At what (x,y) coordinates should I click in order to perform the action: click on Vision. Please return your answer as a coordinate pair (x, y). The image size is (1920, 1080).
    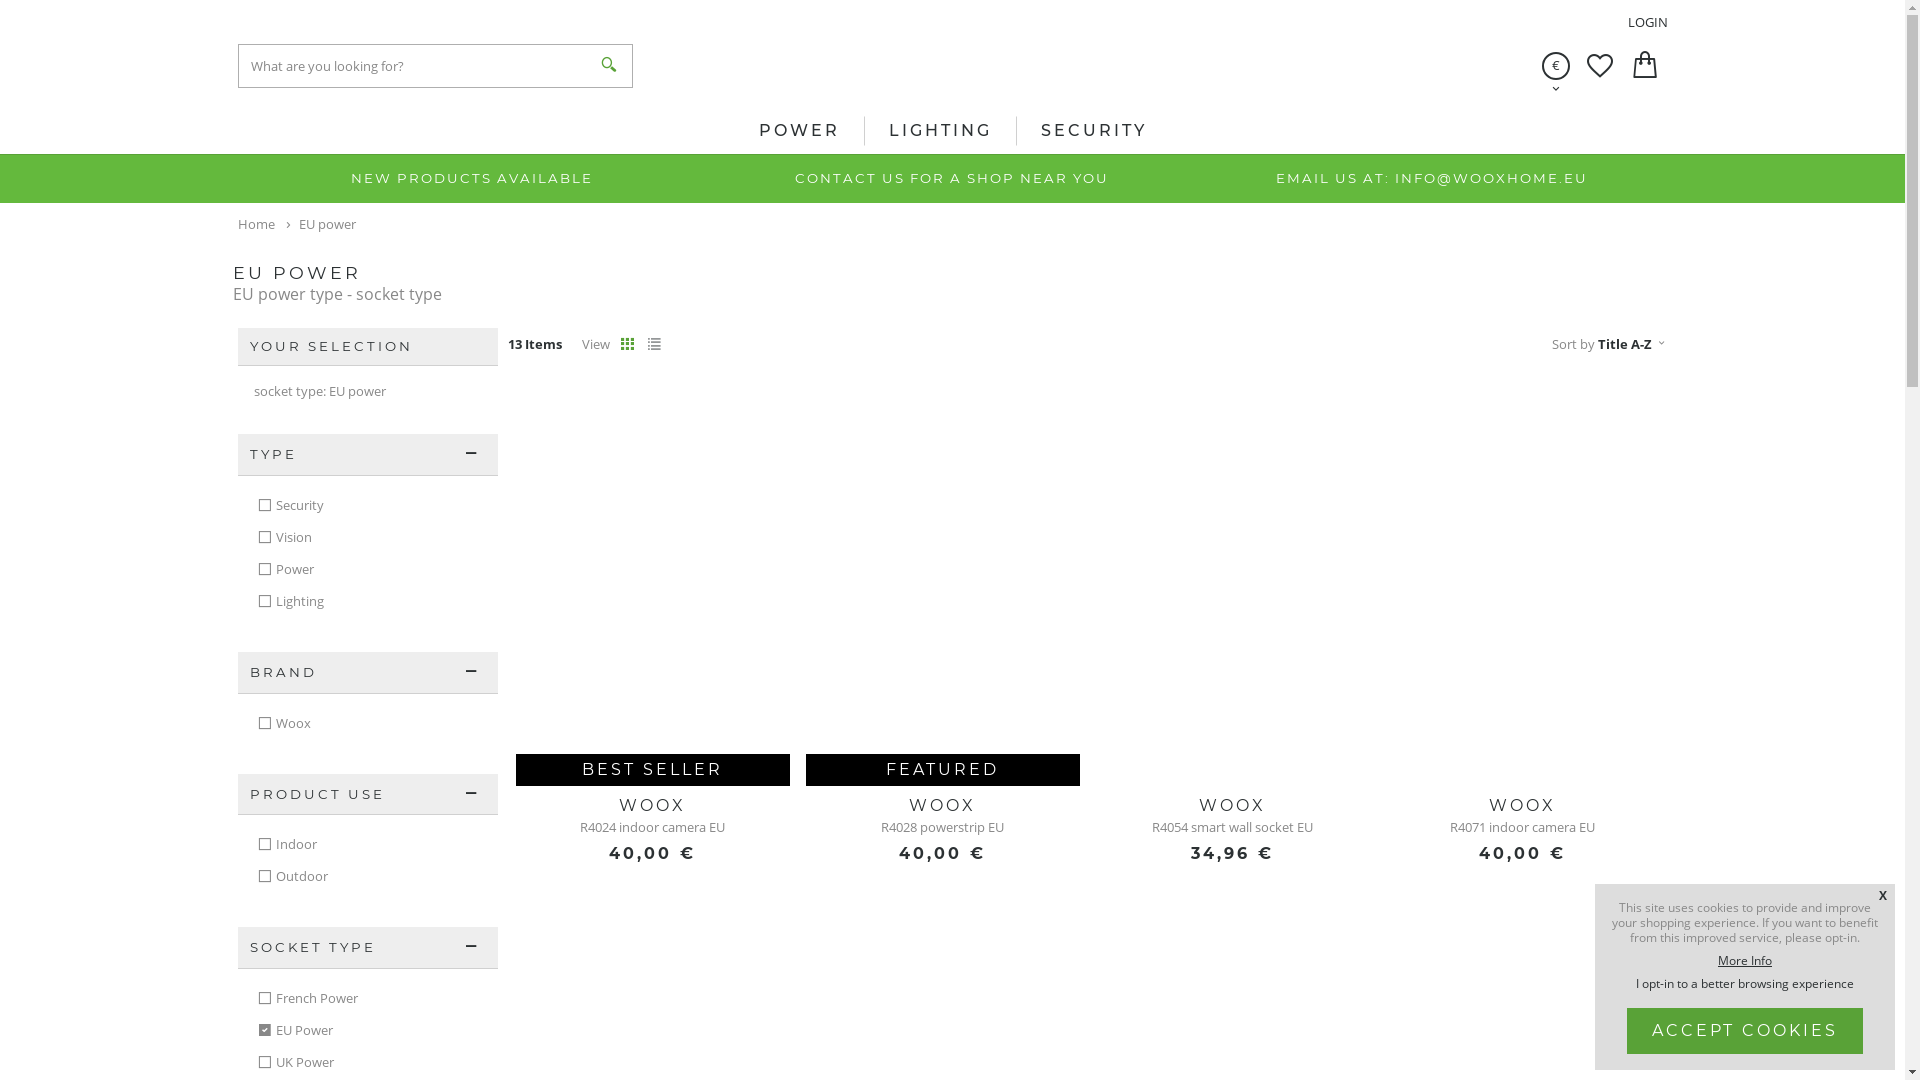
    Looking at the image, I should click on (368, 538).